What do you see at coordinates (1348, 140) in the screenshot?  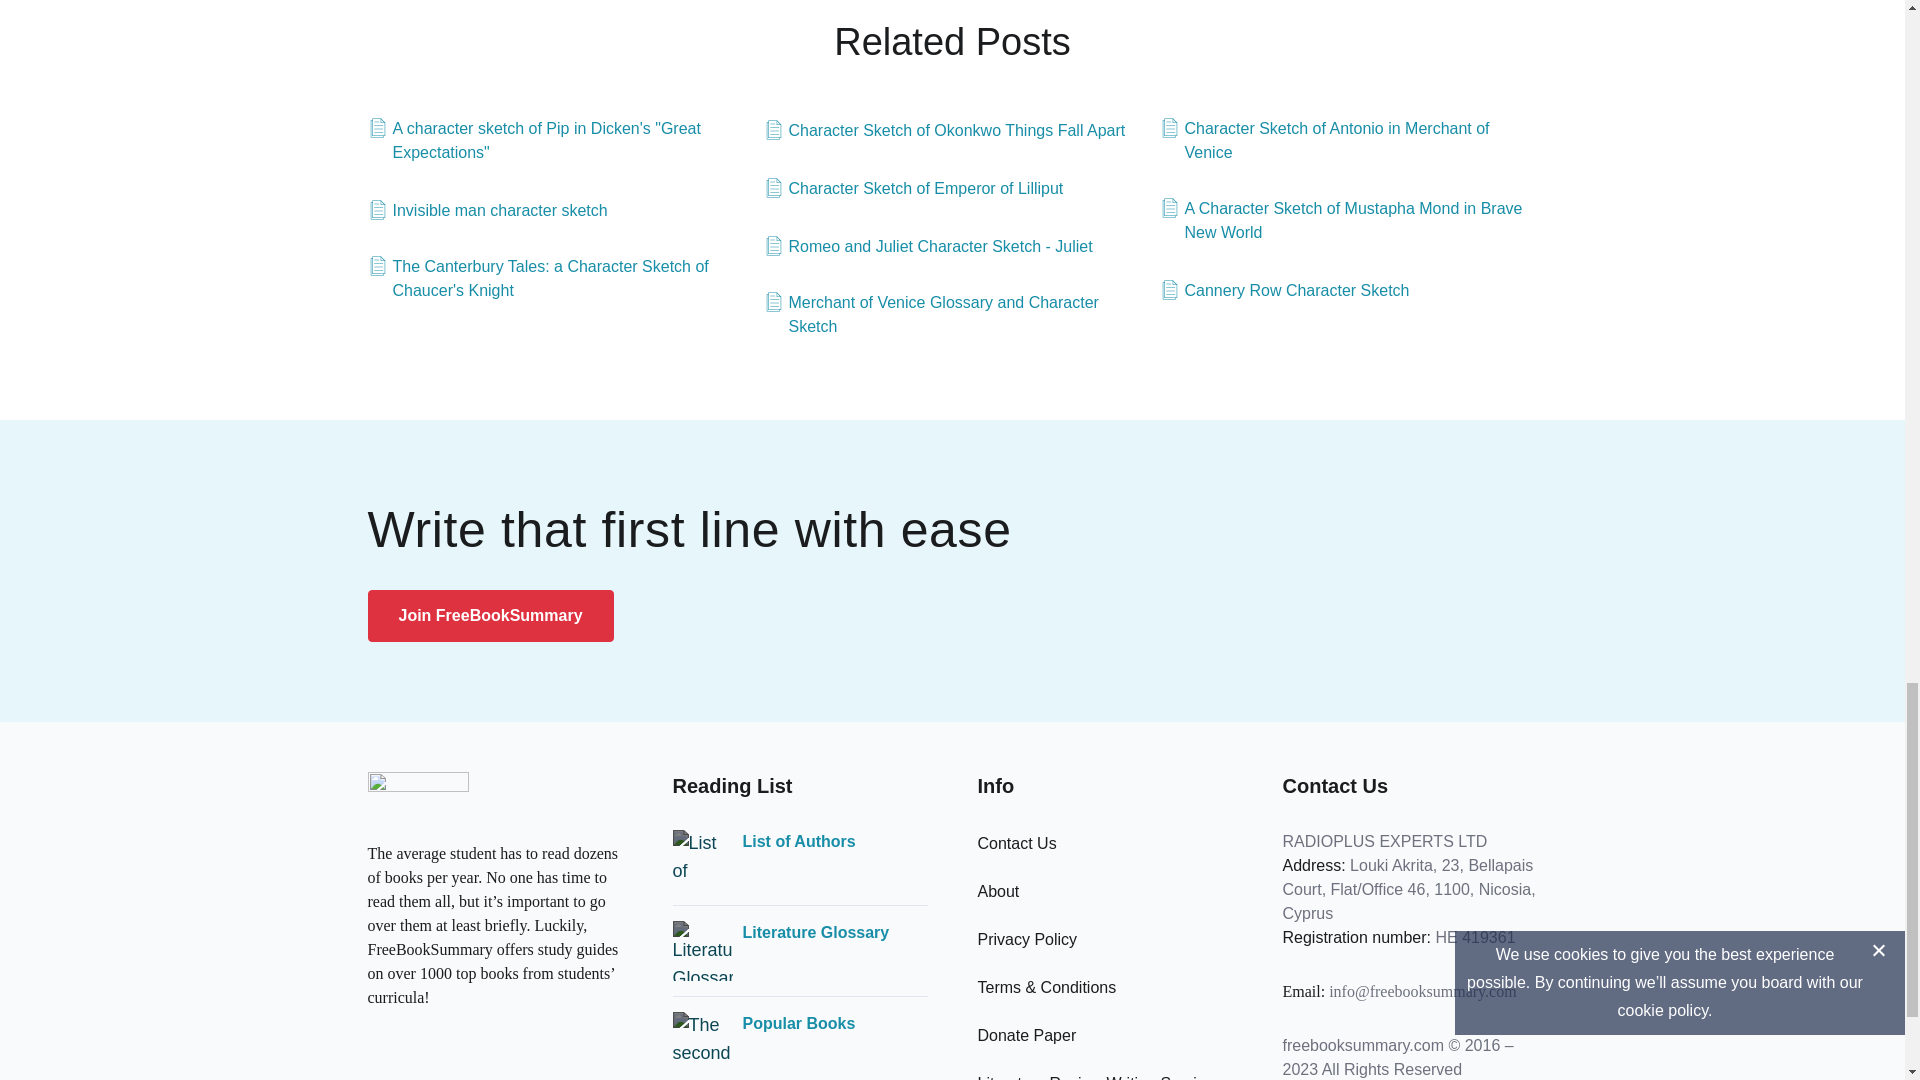 I see `Character Sketch of Antonio in Merchant of Venice` at bounding box center [1348, 140].